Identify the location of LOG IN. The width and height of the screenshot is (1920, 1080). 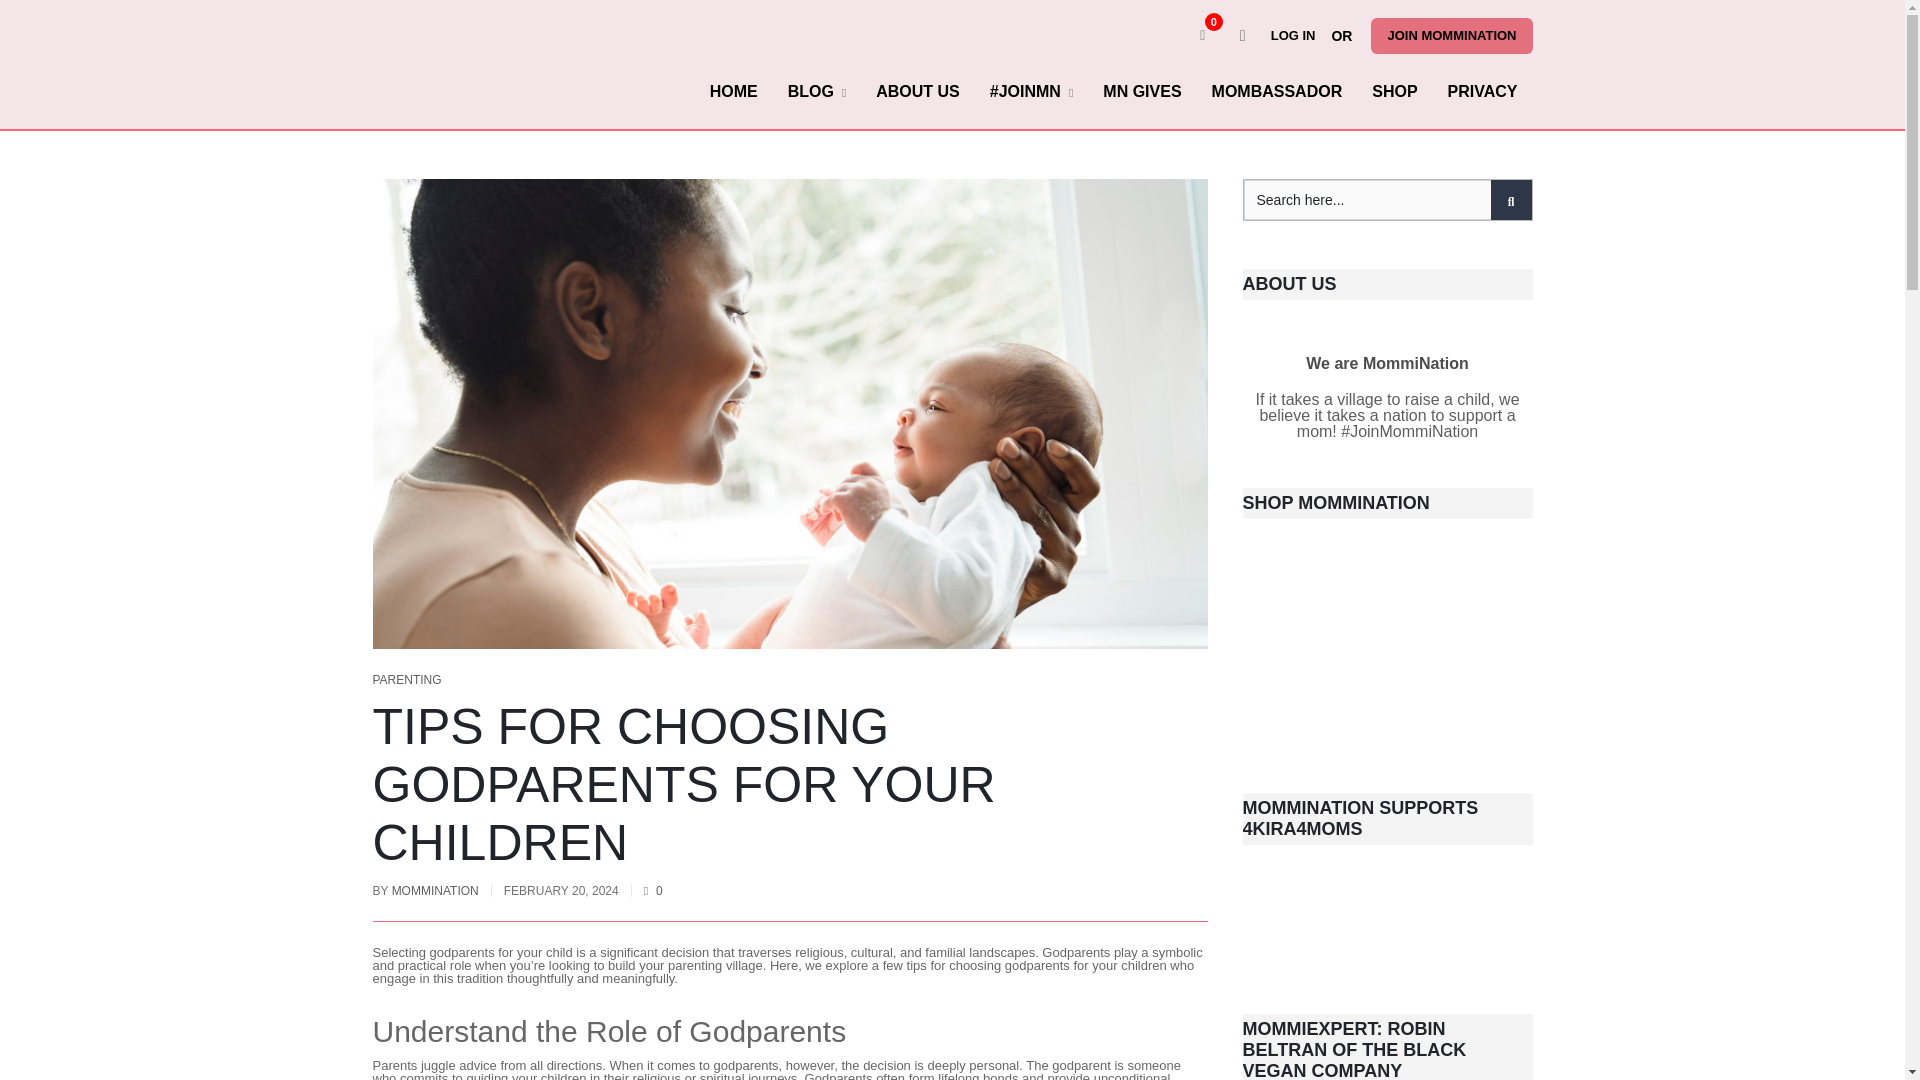
(1298, 36).